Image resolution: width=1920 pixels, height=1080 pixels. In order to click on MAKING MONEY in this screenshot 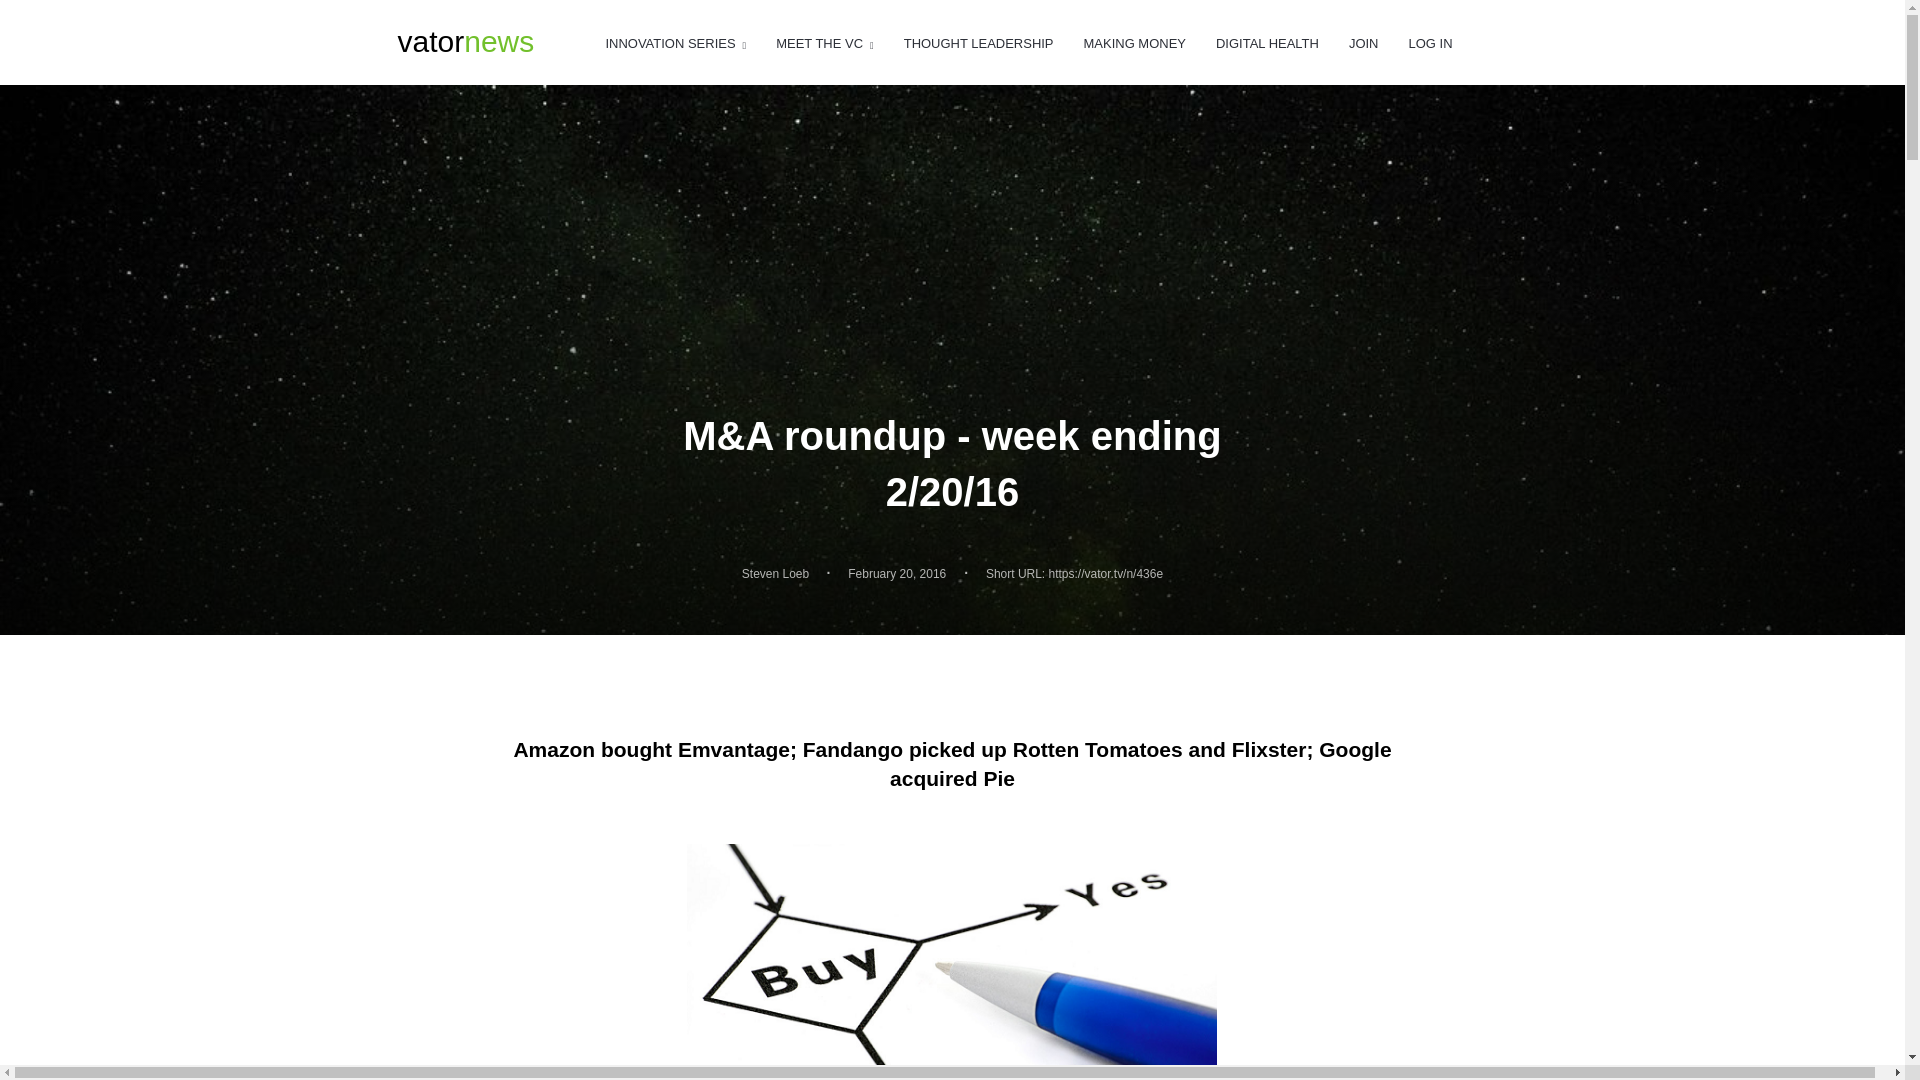, I will do `click(979, 44)`.